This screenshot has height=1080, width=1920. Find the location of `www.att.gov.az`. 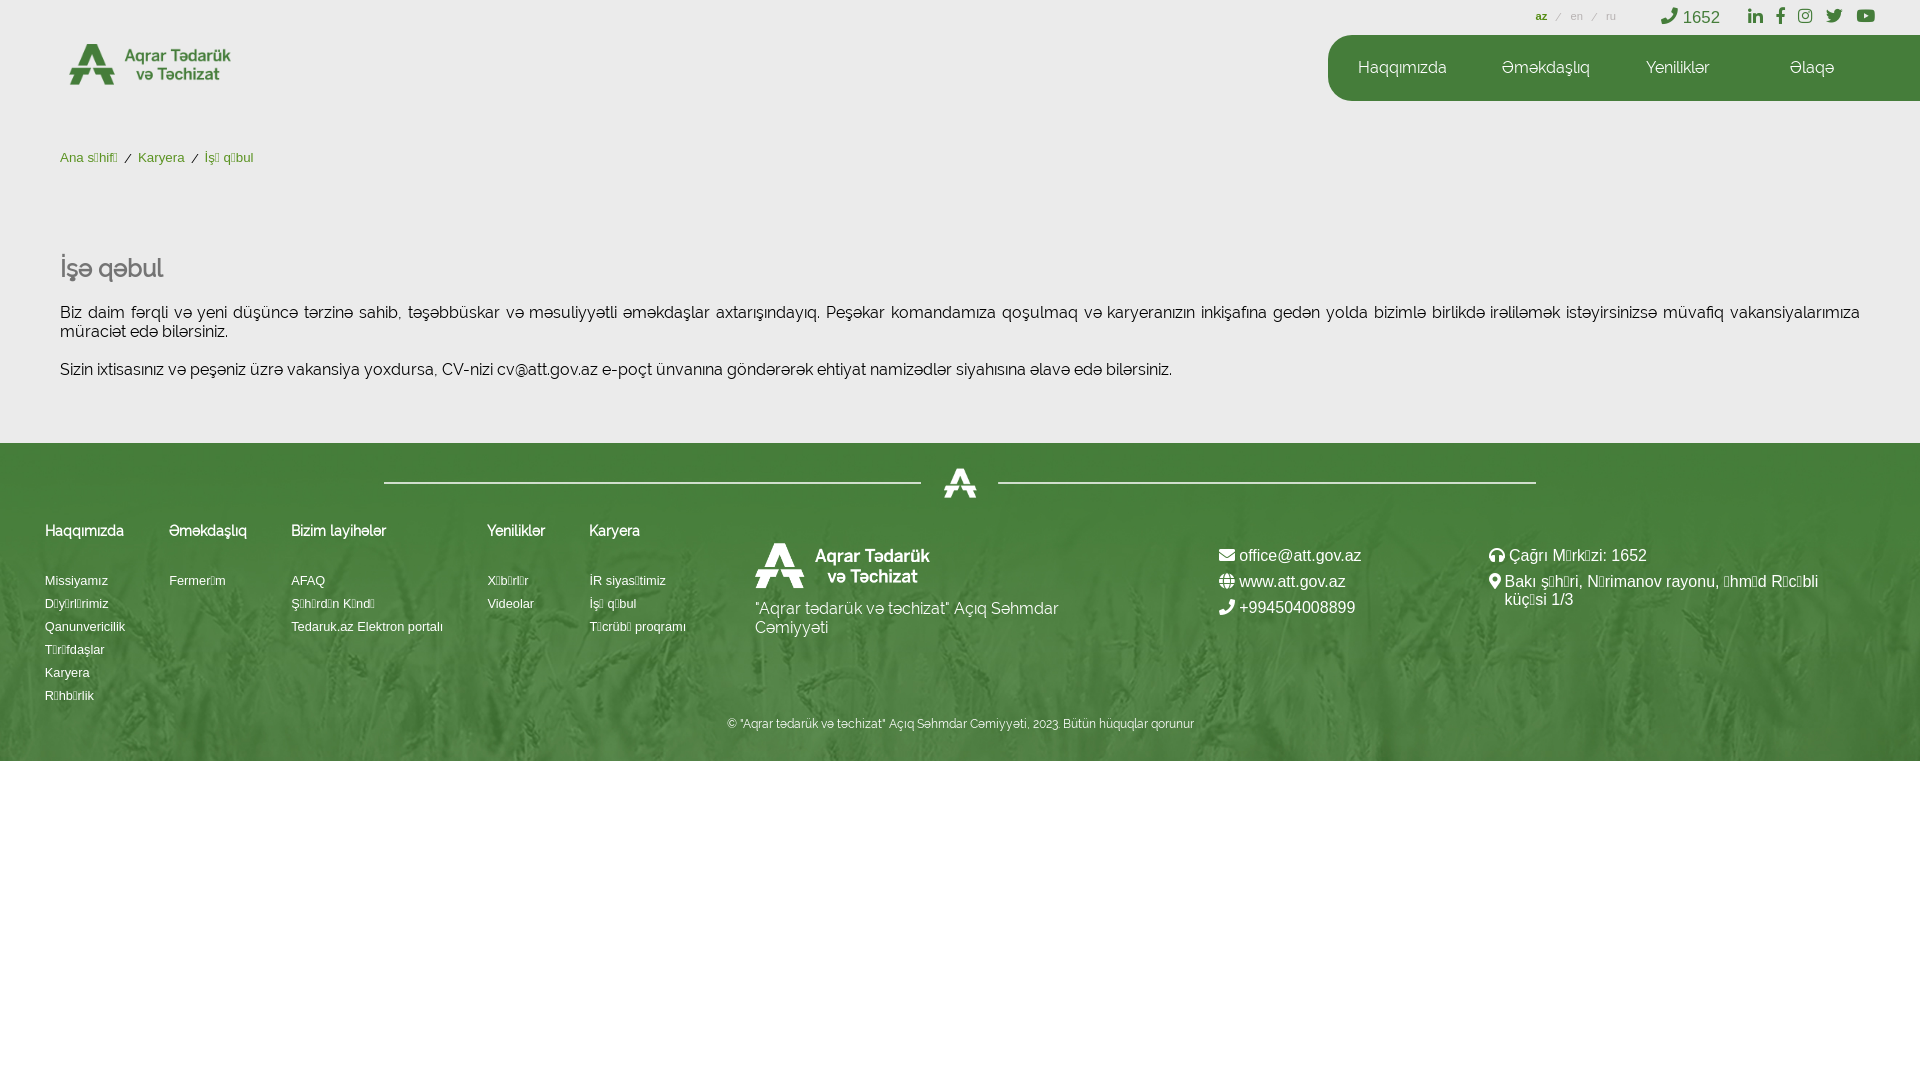

www.att.gov.az is located at coordinates (1282, 582).